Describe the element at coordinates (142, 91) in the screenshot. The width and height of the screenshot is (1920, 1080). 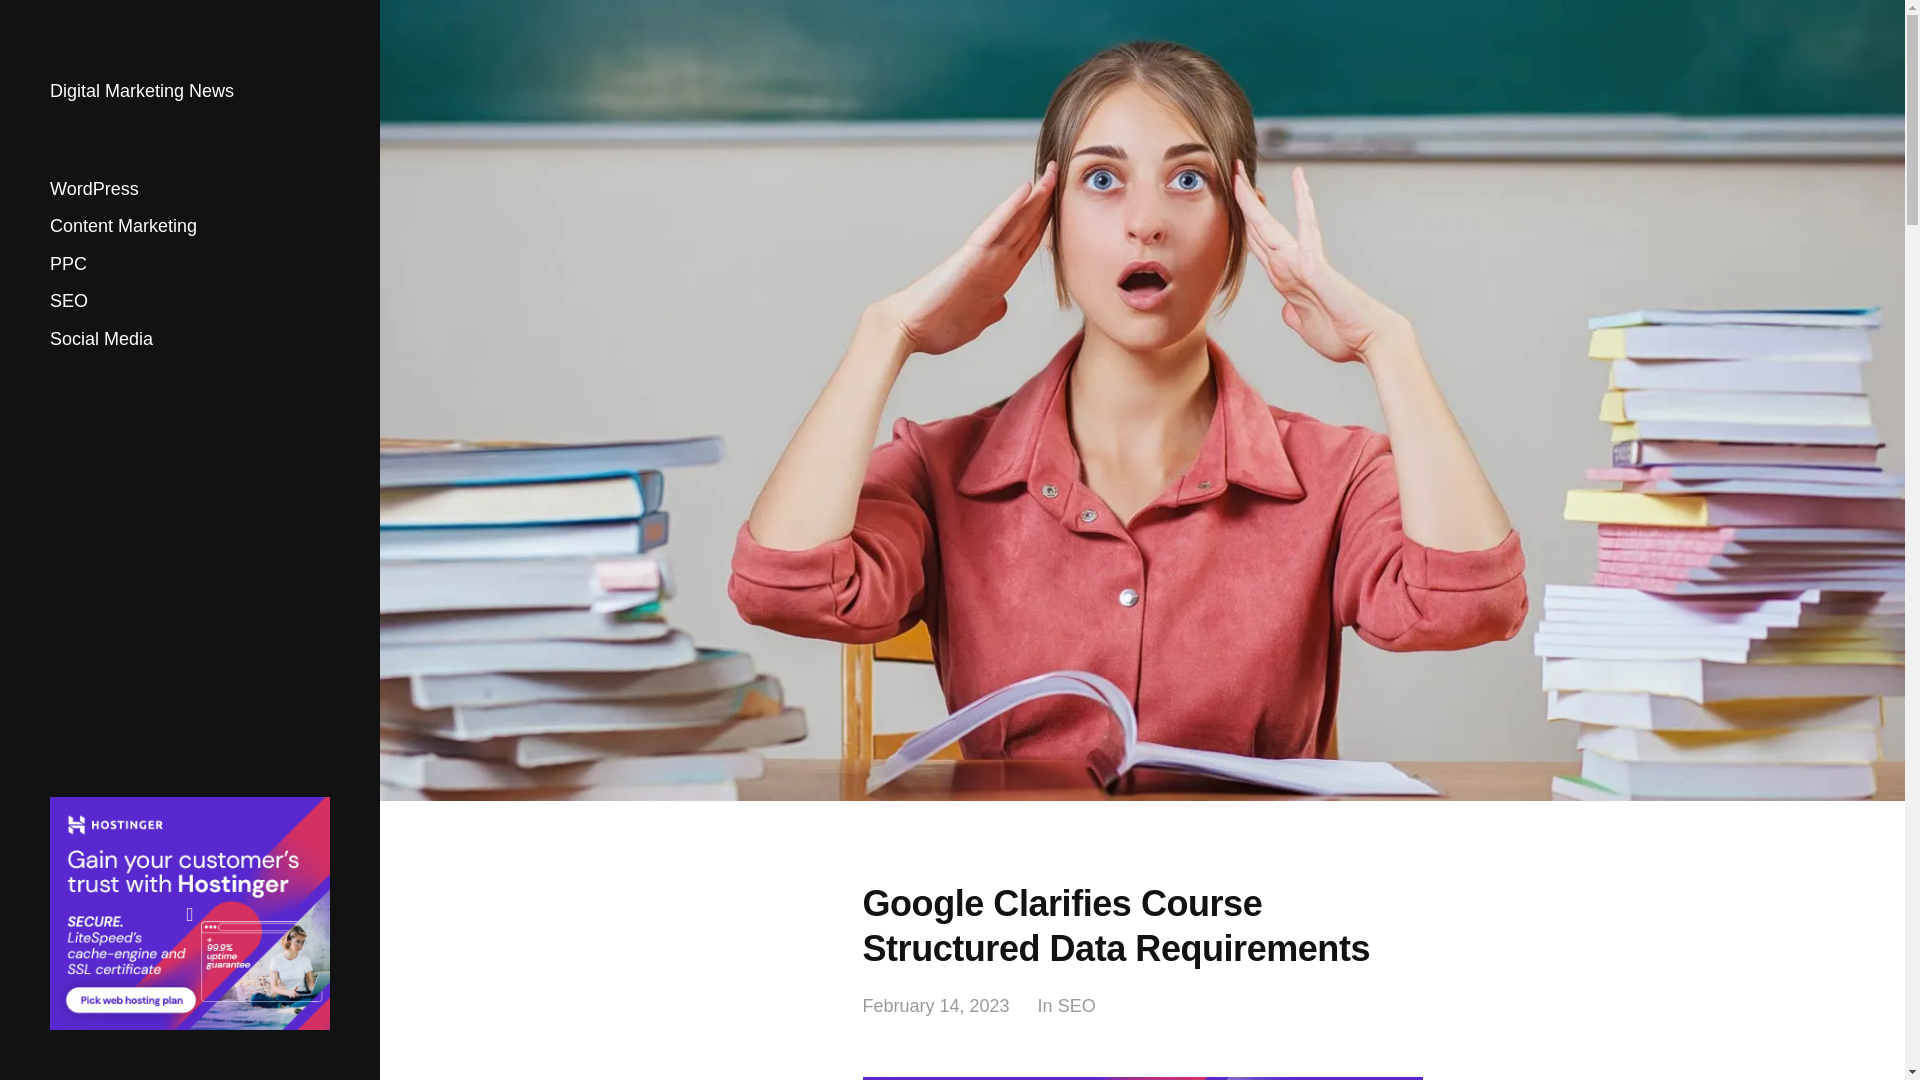
I see `Digital Marketing News` at that location.